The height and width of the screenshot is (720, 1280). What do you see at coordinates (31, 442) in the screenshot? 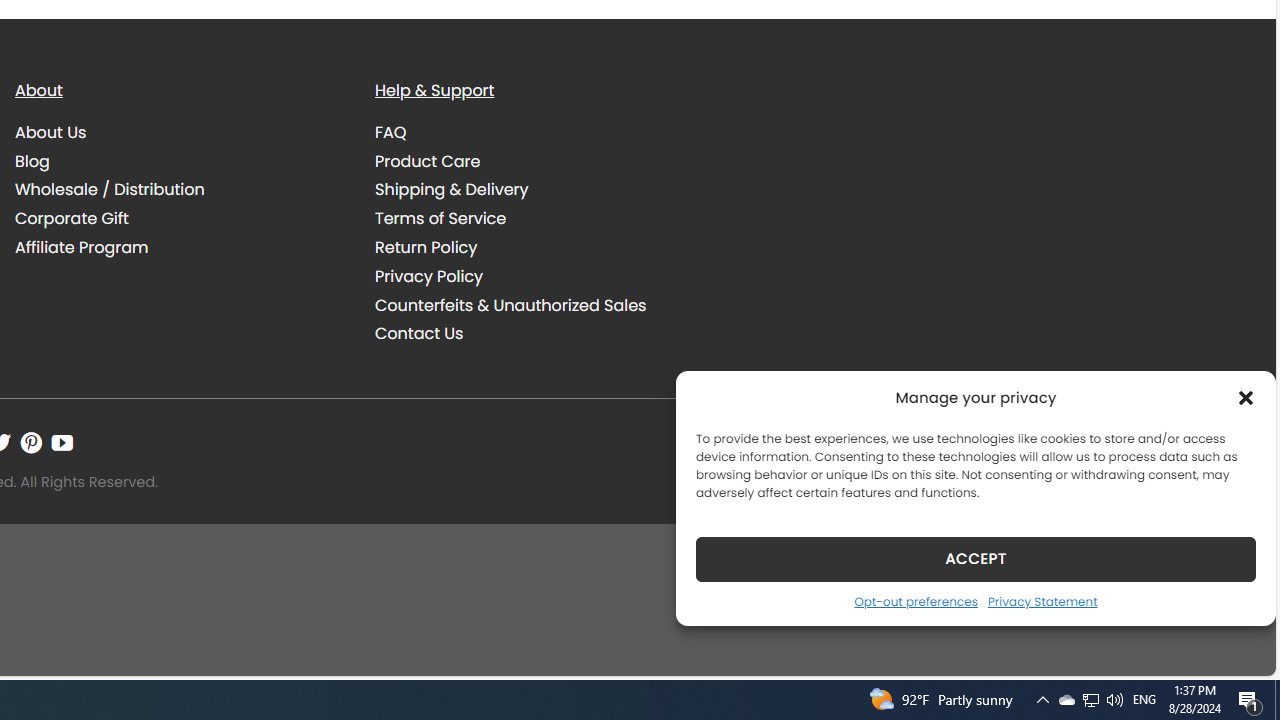
I see `Follow on Pinterest` at bounding box center [31, 442].